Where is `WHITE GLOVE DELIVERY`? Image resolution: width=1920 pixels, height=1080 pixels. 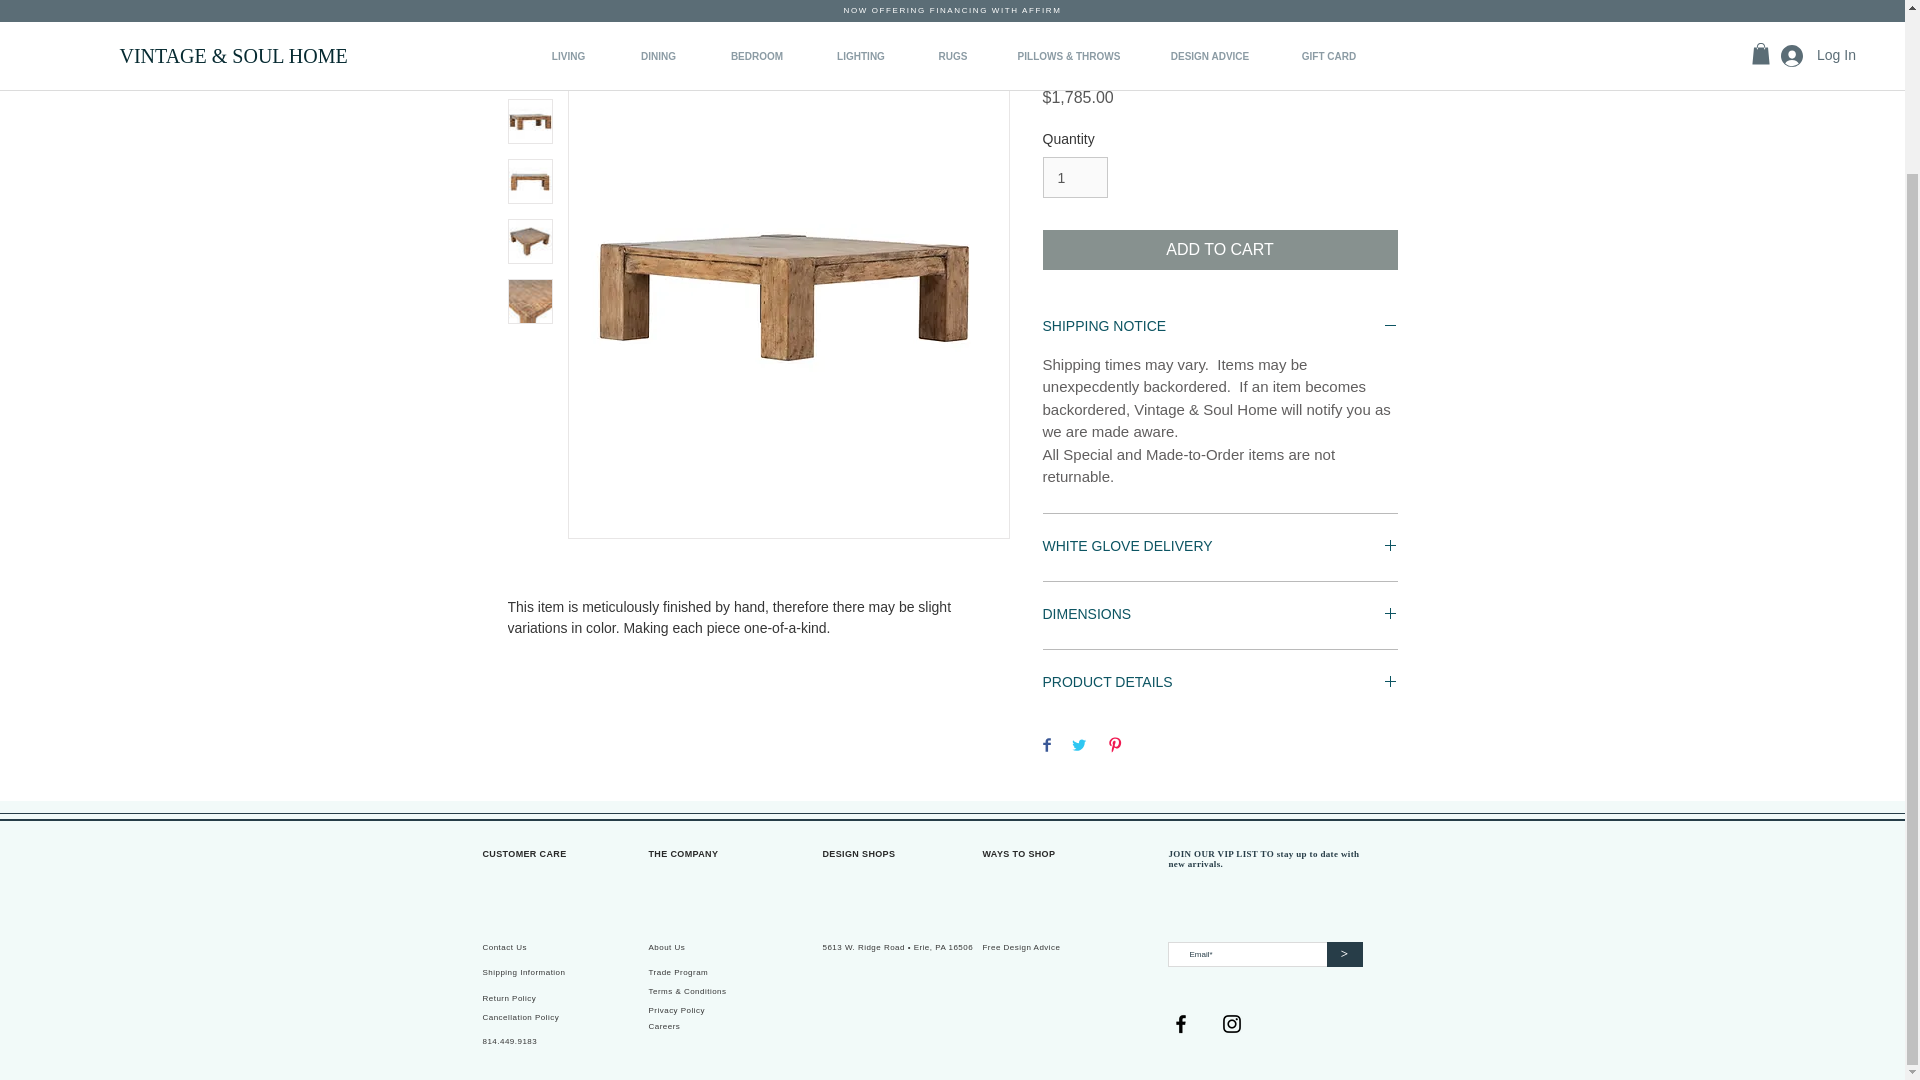 WHITE GLOVE DELIVERY is located at coordinates (1220, 547).